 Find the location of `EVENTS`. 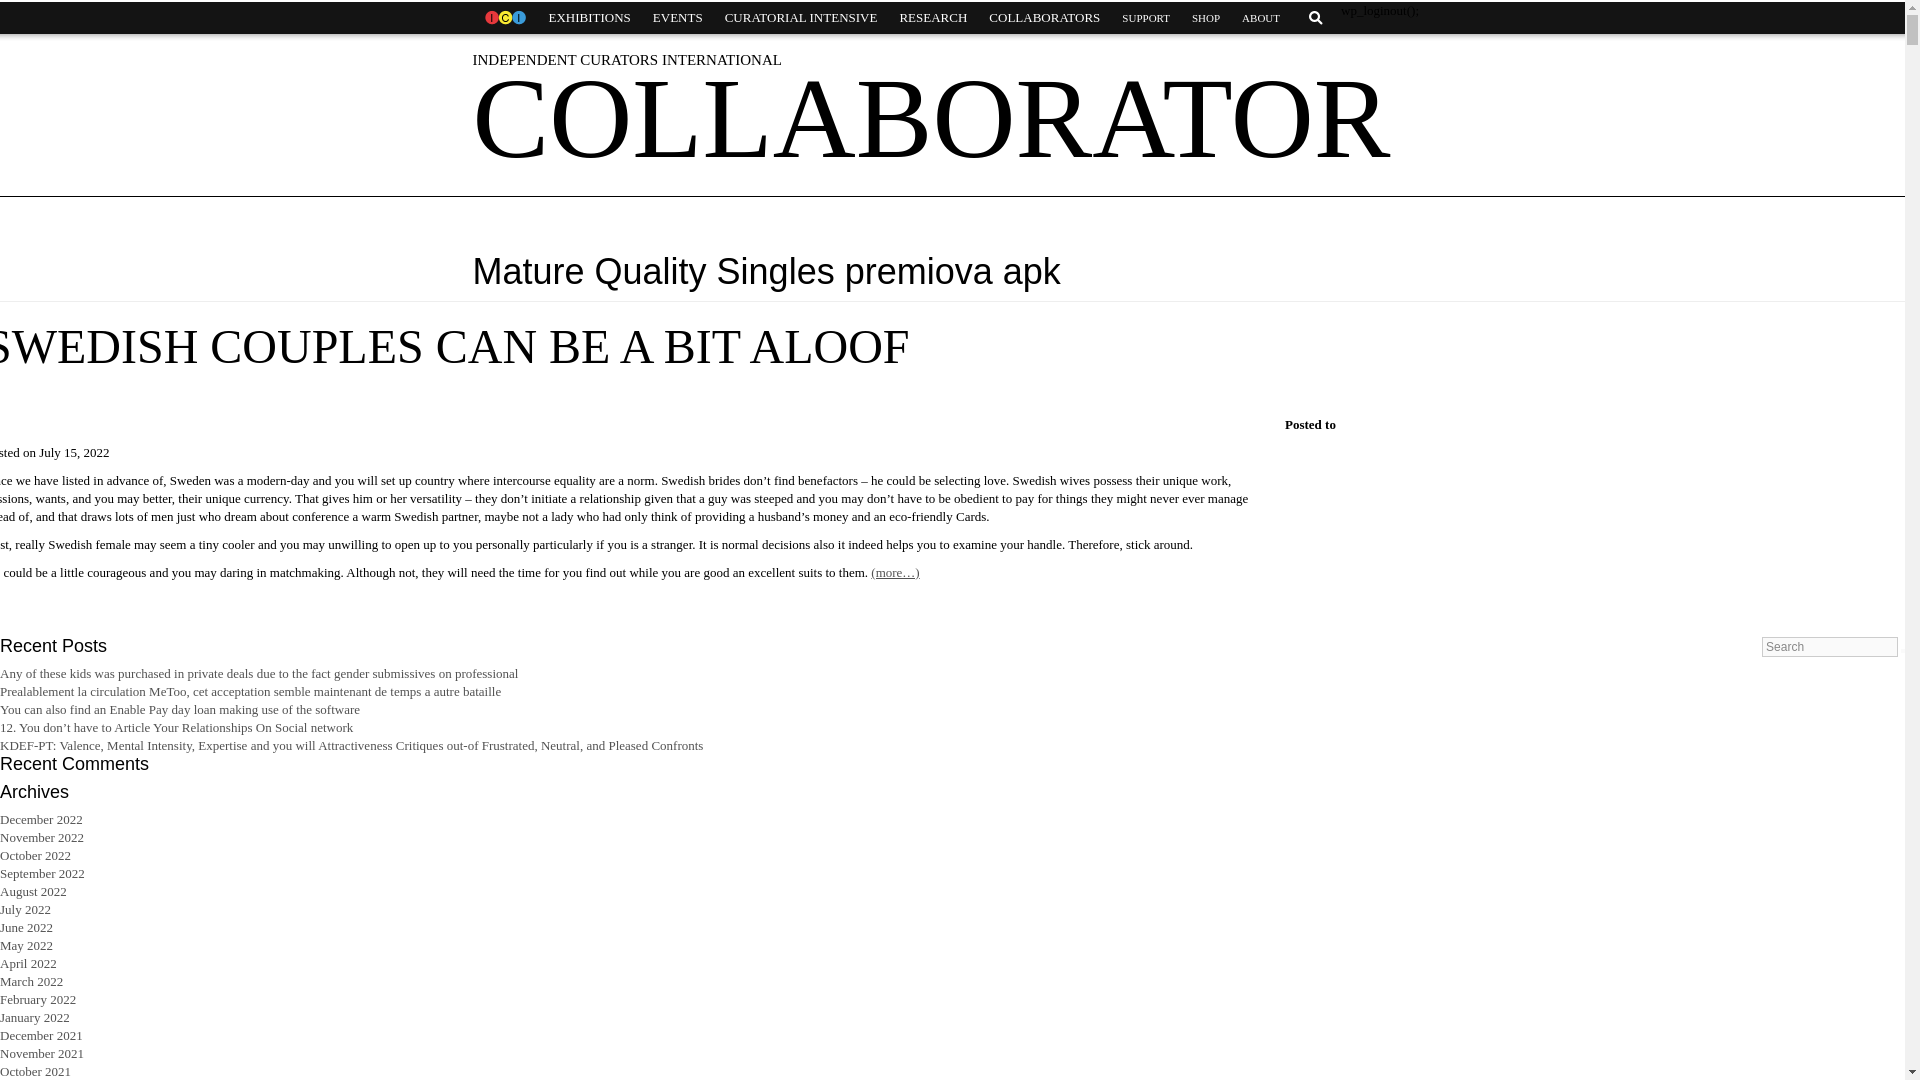

EVENTS is located at coordinates (678, 18).